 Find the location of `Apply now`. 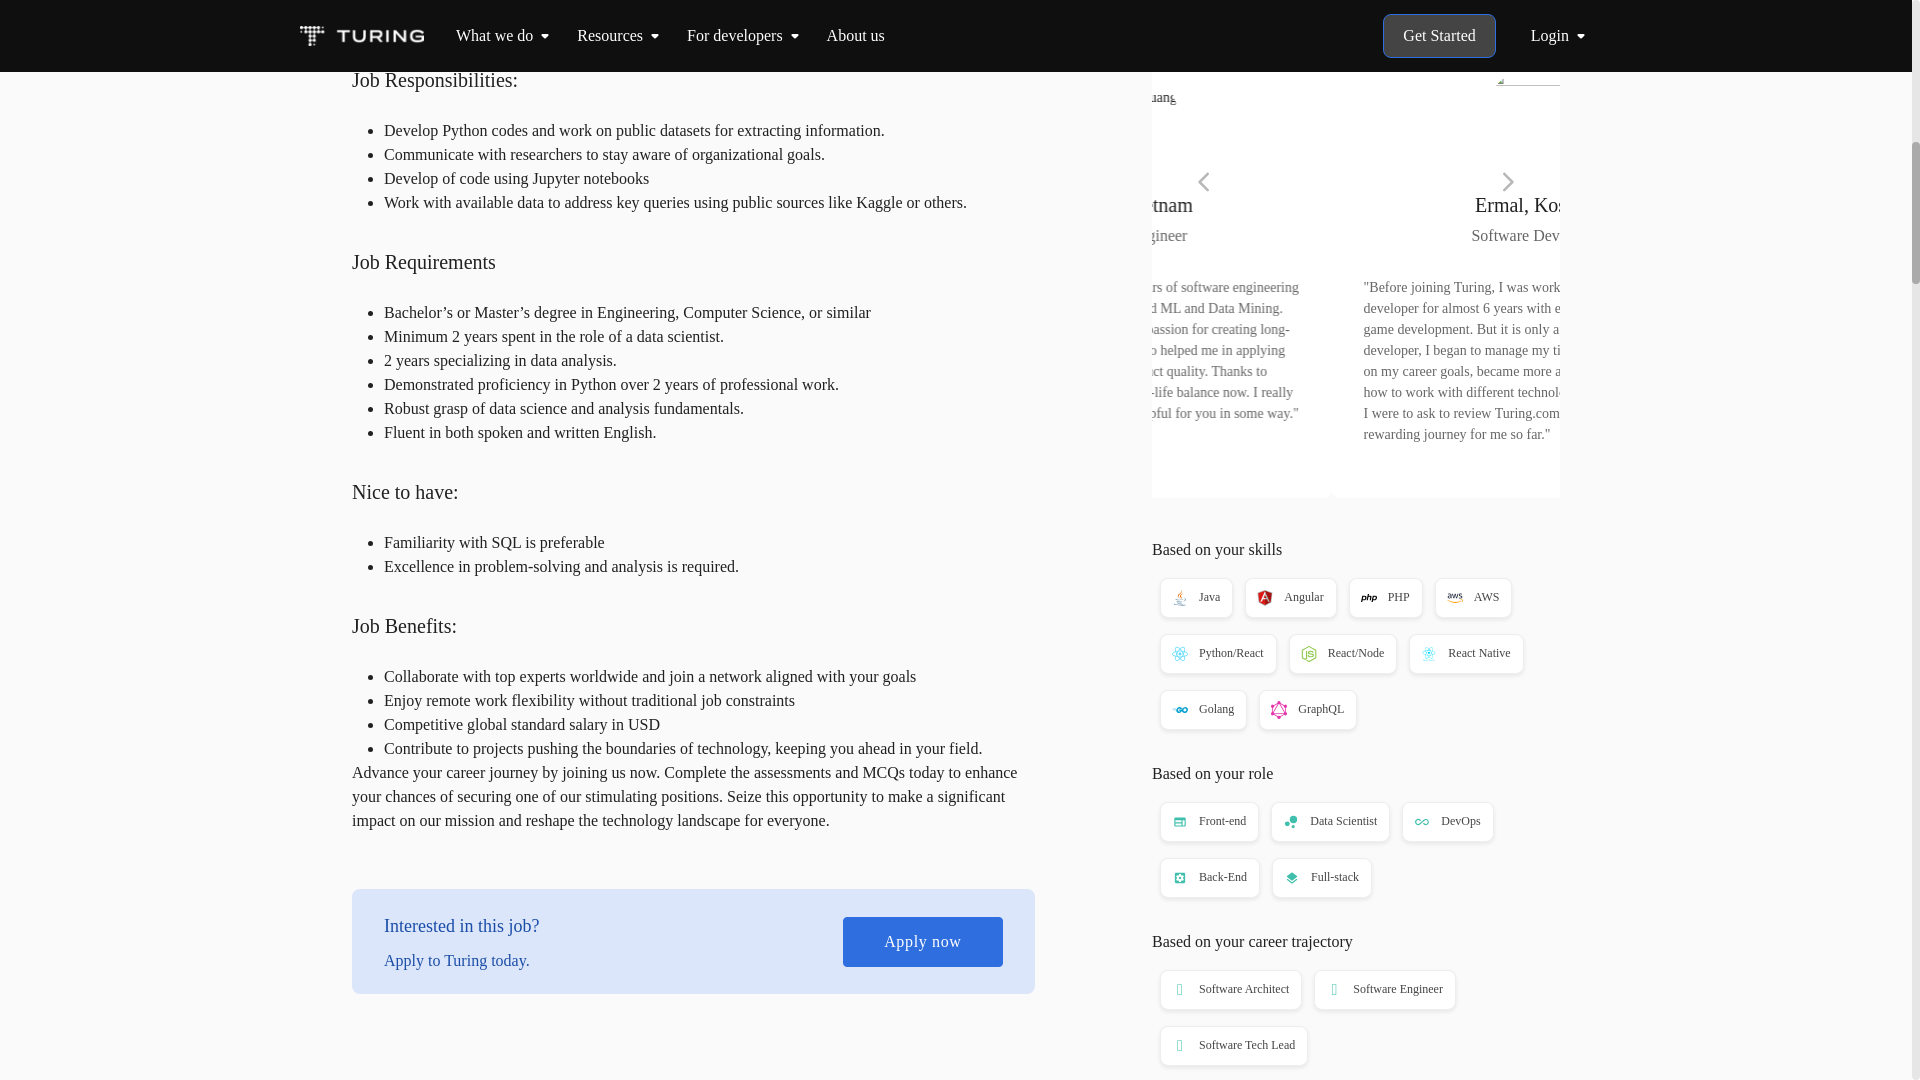

Apply now is located at coordinates (1356, 6).